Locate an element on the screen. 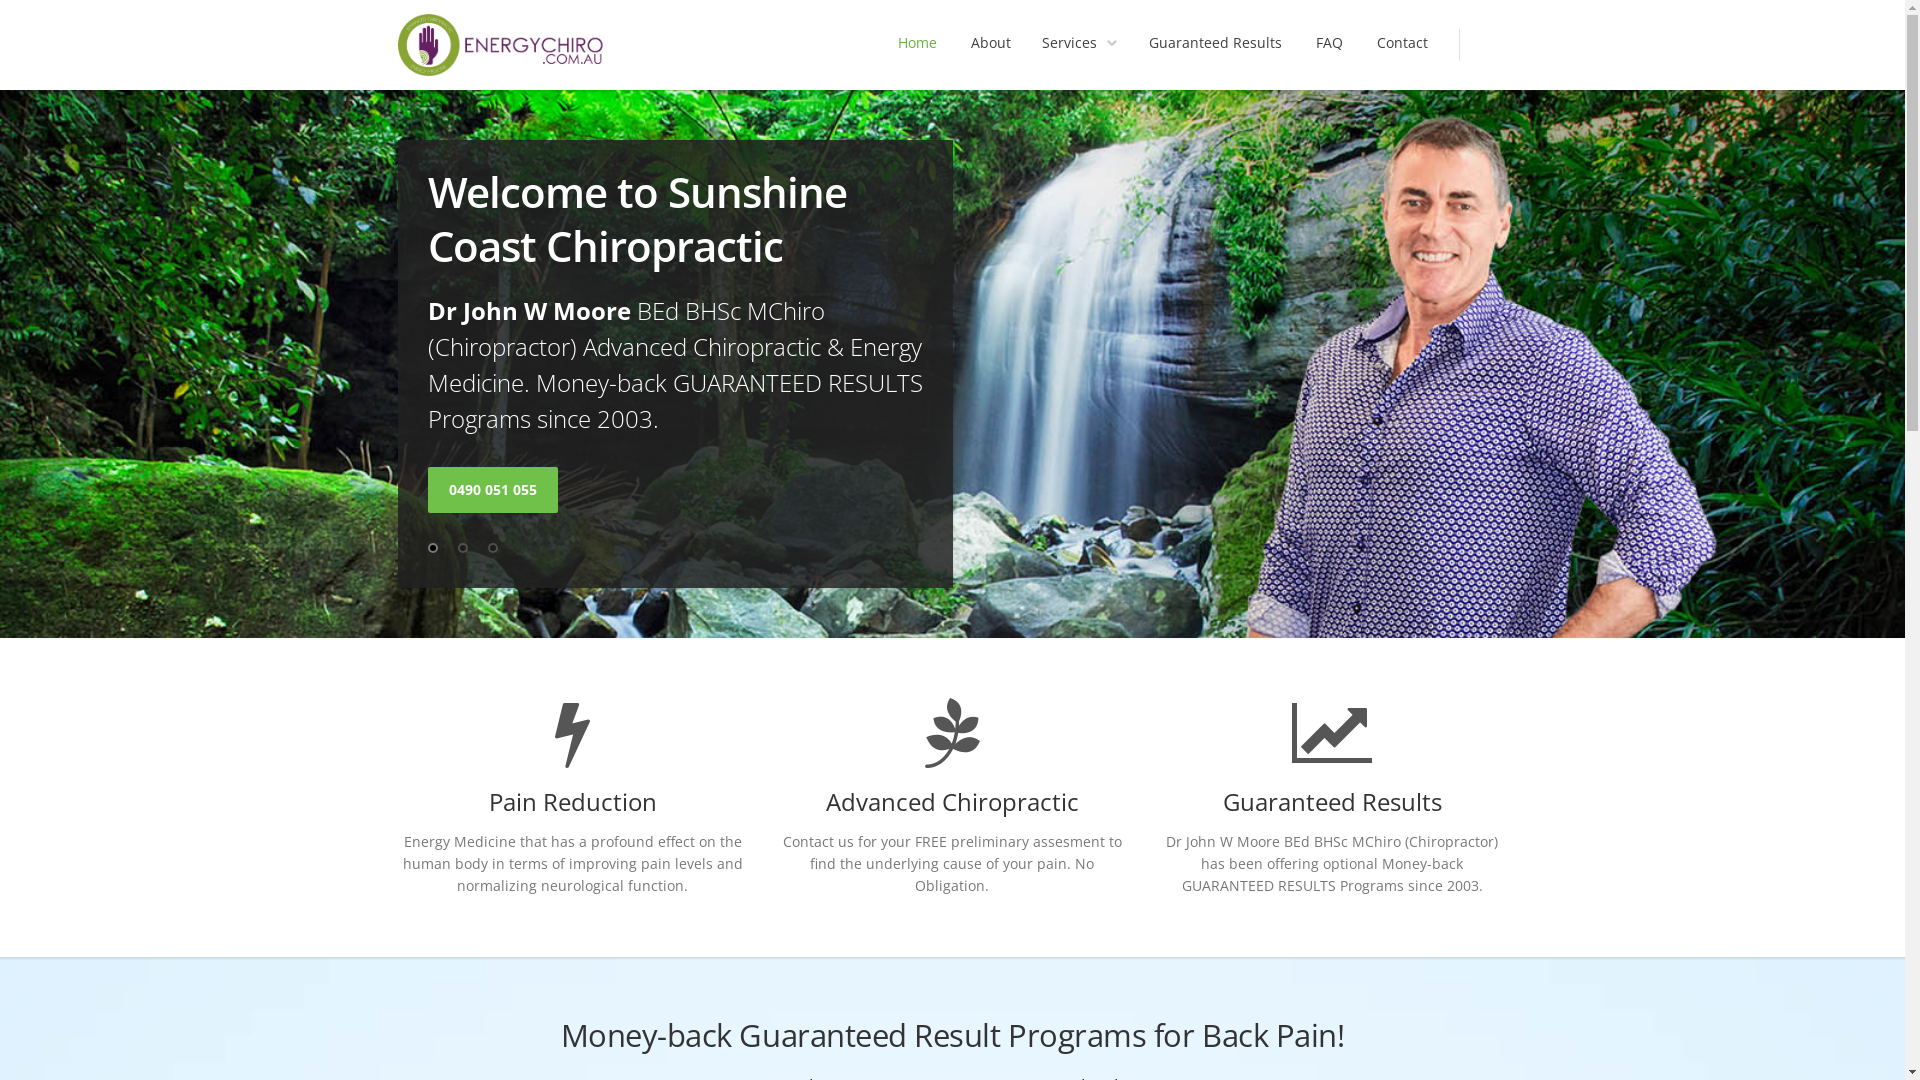 The height and width of the screenshot is (1080, 1920). Guaranteed Results is located at coordinates (1214, 45).